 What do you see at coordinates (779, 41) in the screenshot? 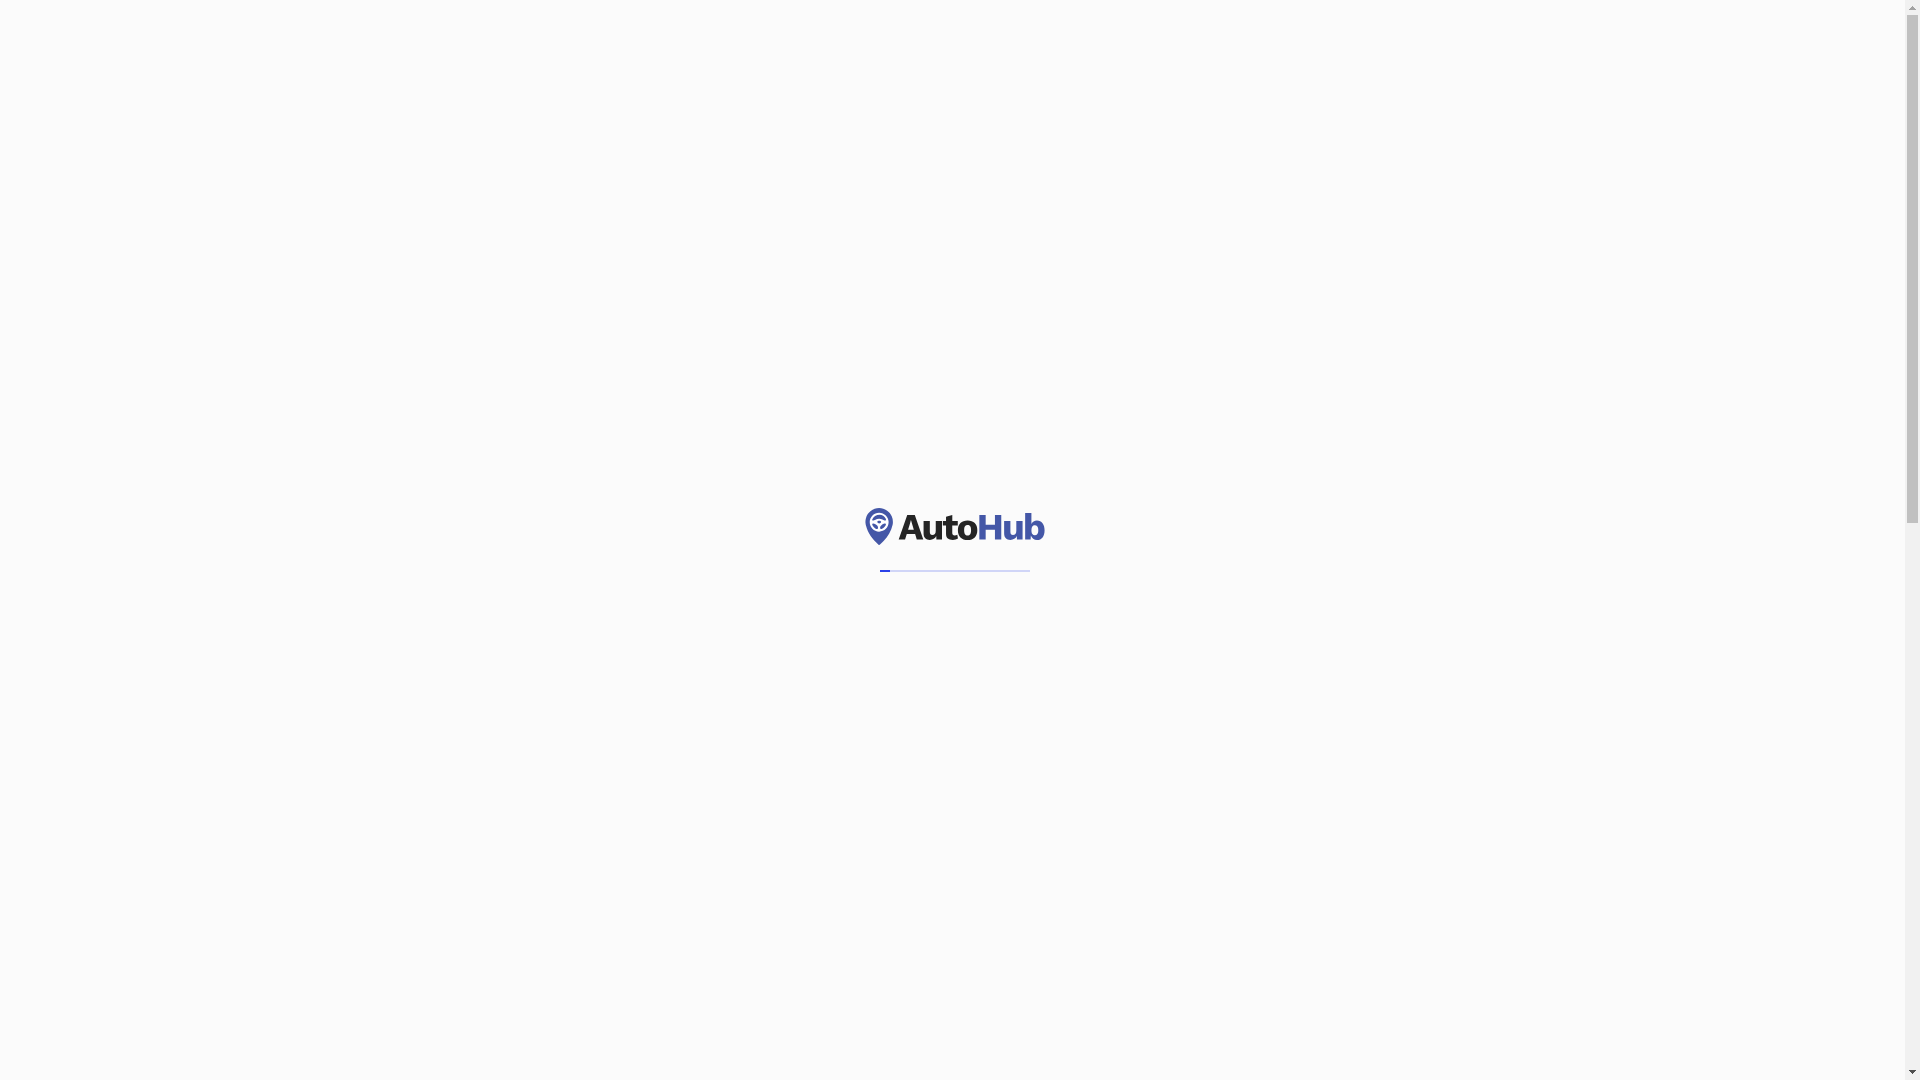
I see `Pages` at bounding box center [779, 41].